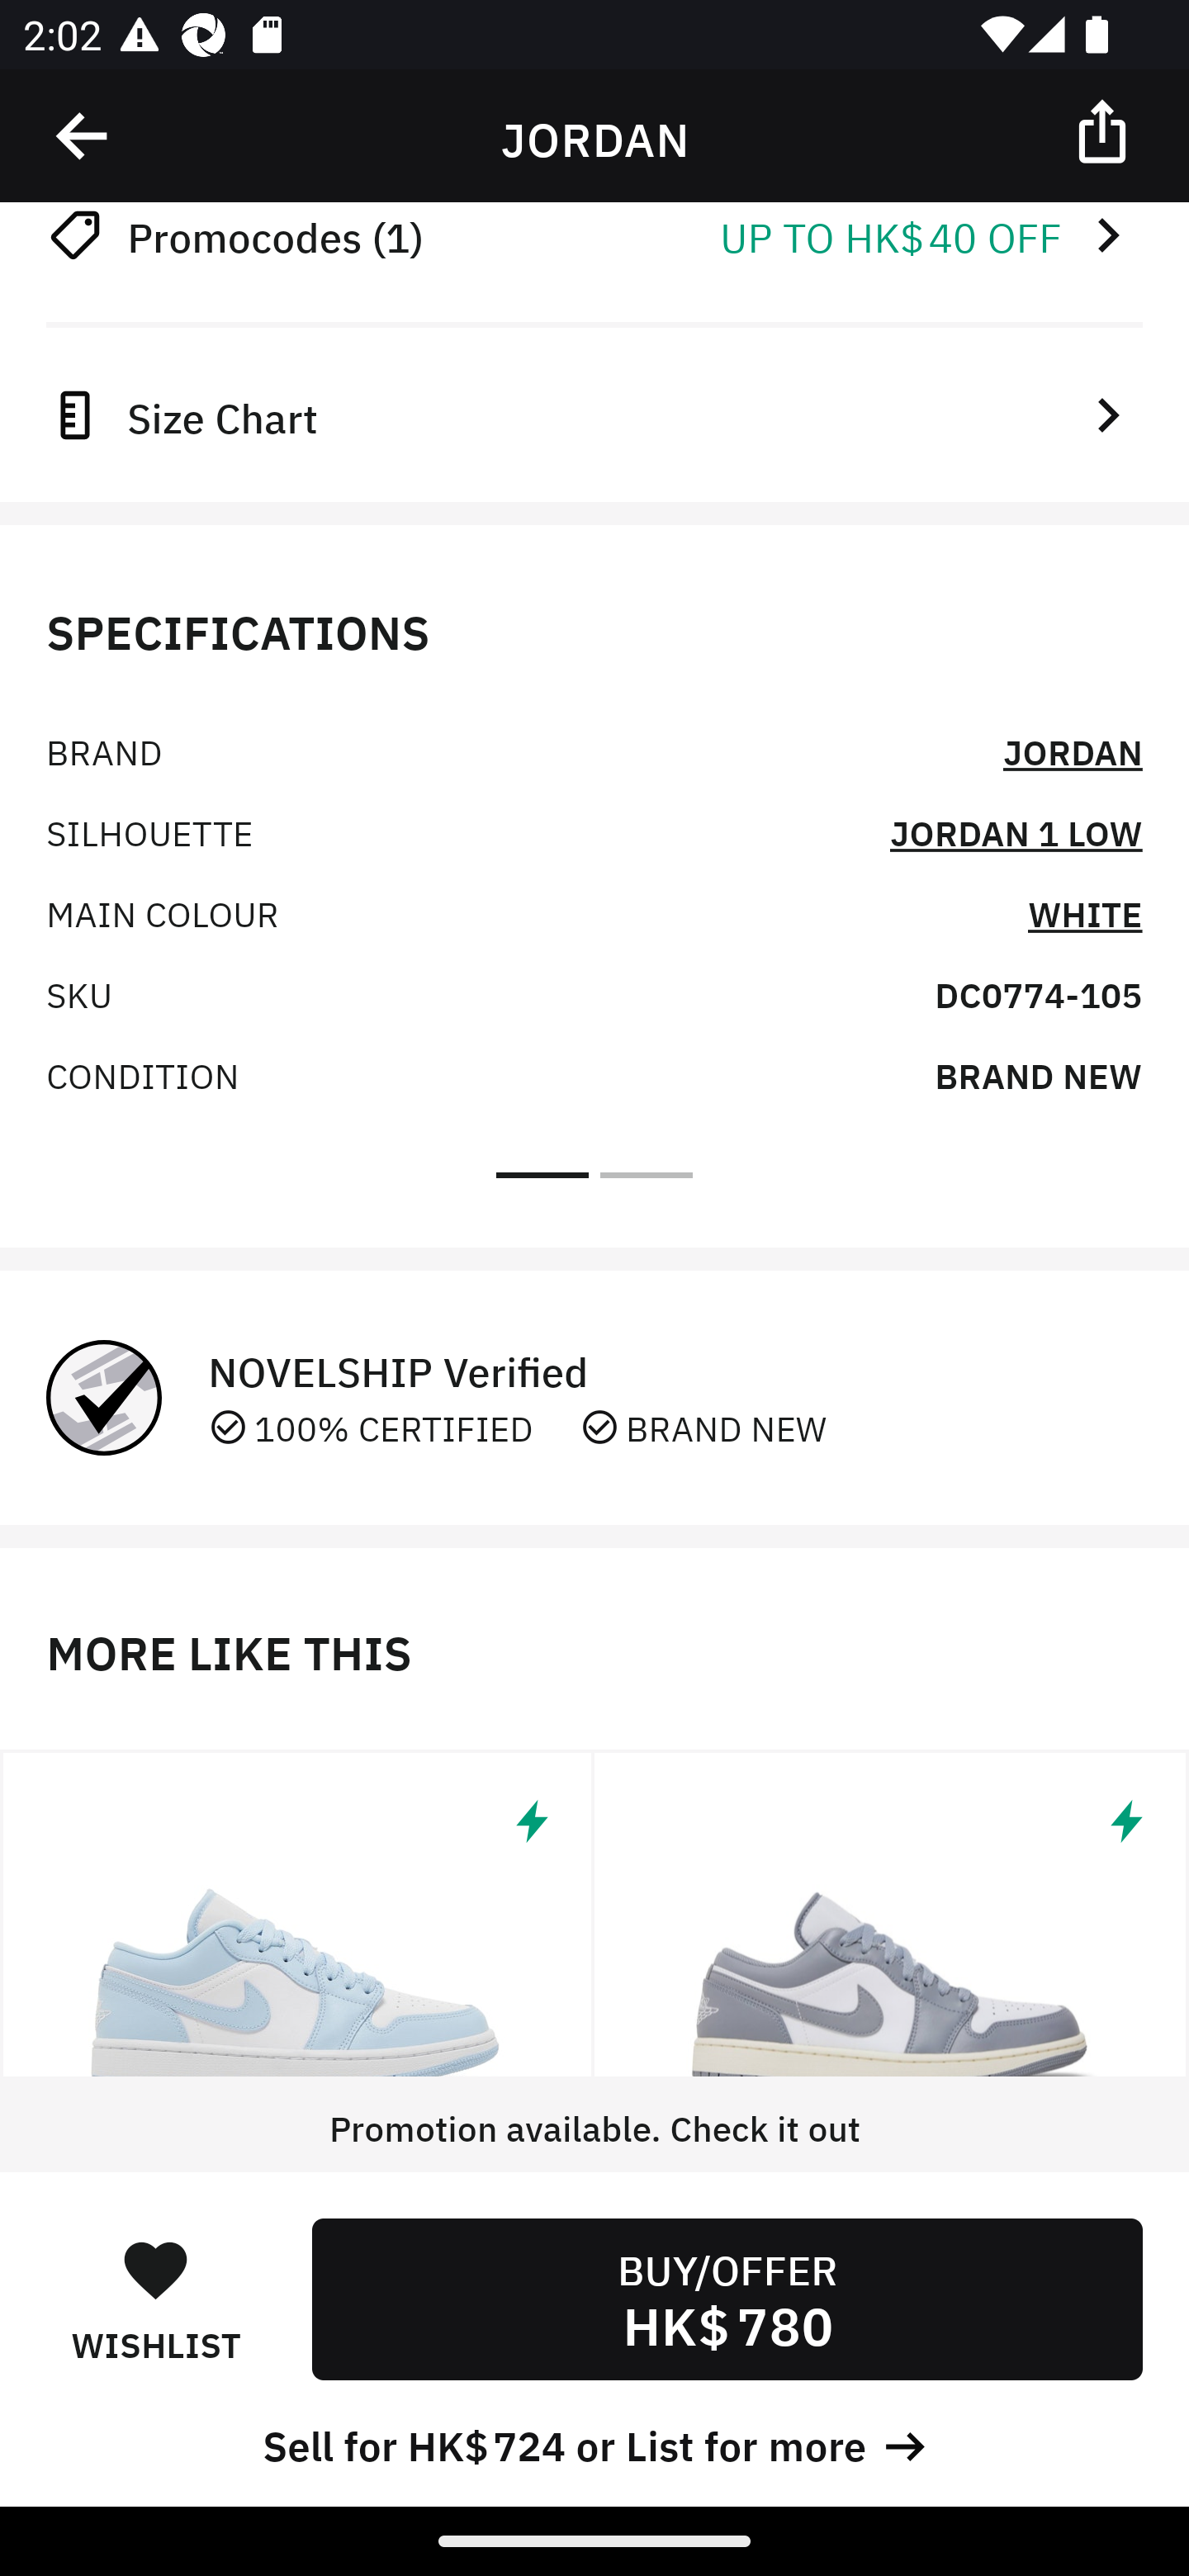 The image size is (1189, 2576). What do you see at coordinates (155, 2269) in the screenshot?
I see `󰋑` at bounding box center [155, 2269].